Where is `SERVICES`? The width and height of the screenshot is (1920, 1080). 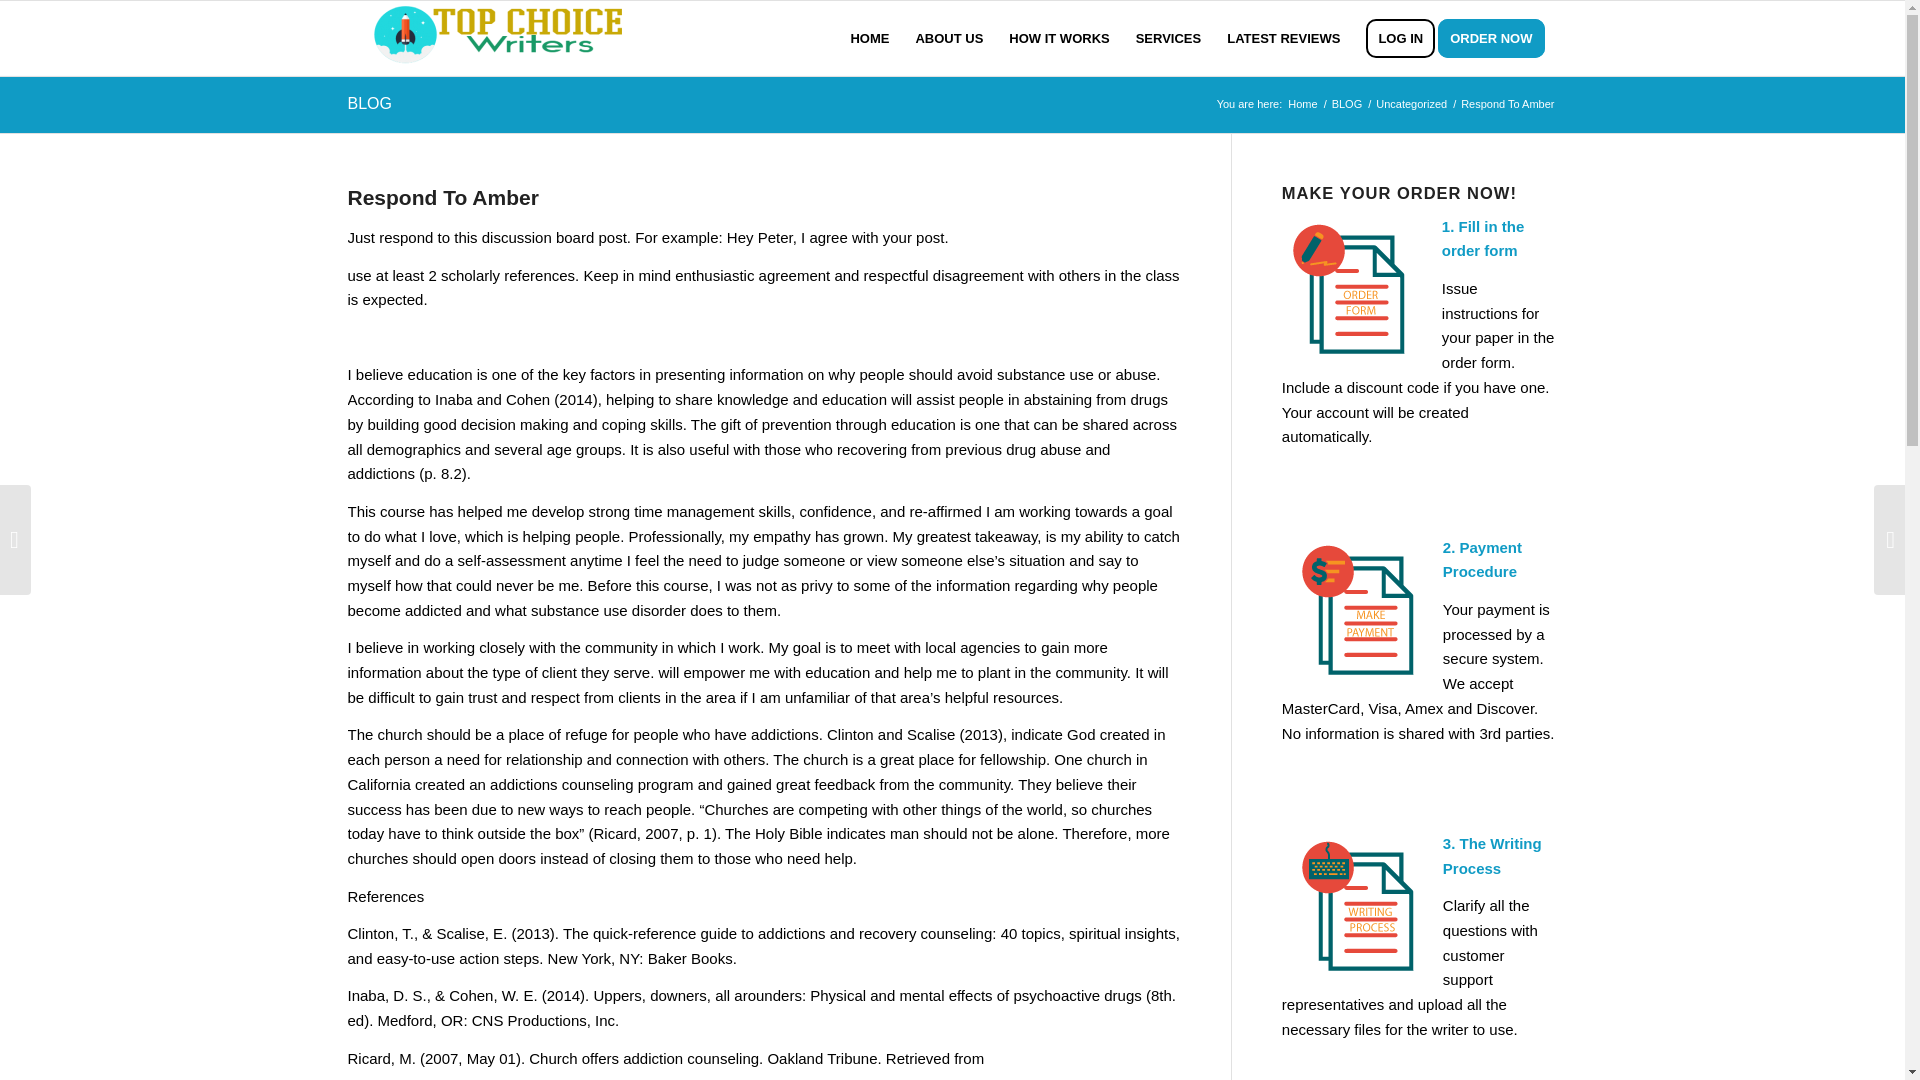
SERVICES is located at coordinates (1169, 38).